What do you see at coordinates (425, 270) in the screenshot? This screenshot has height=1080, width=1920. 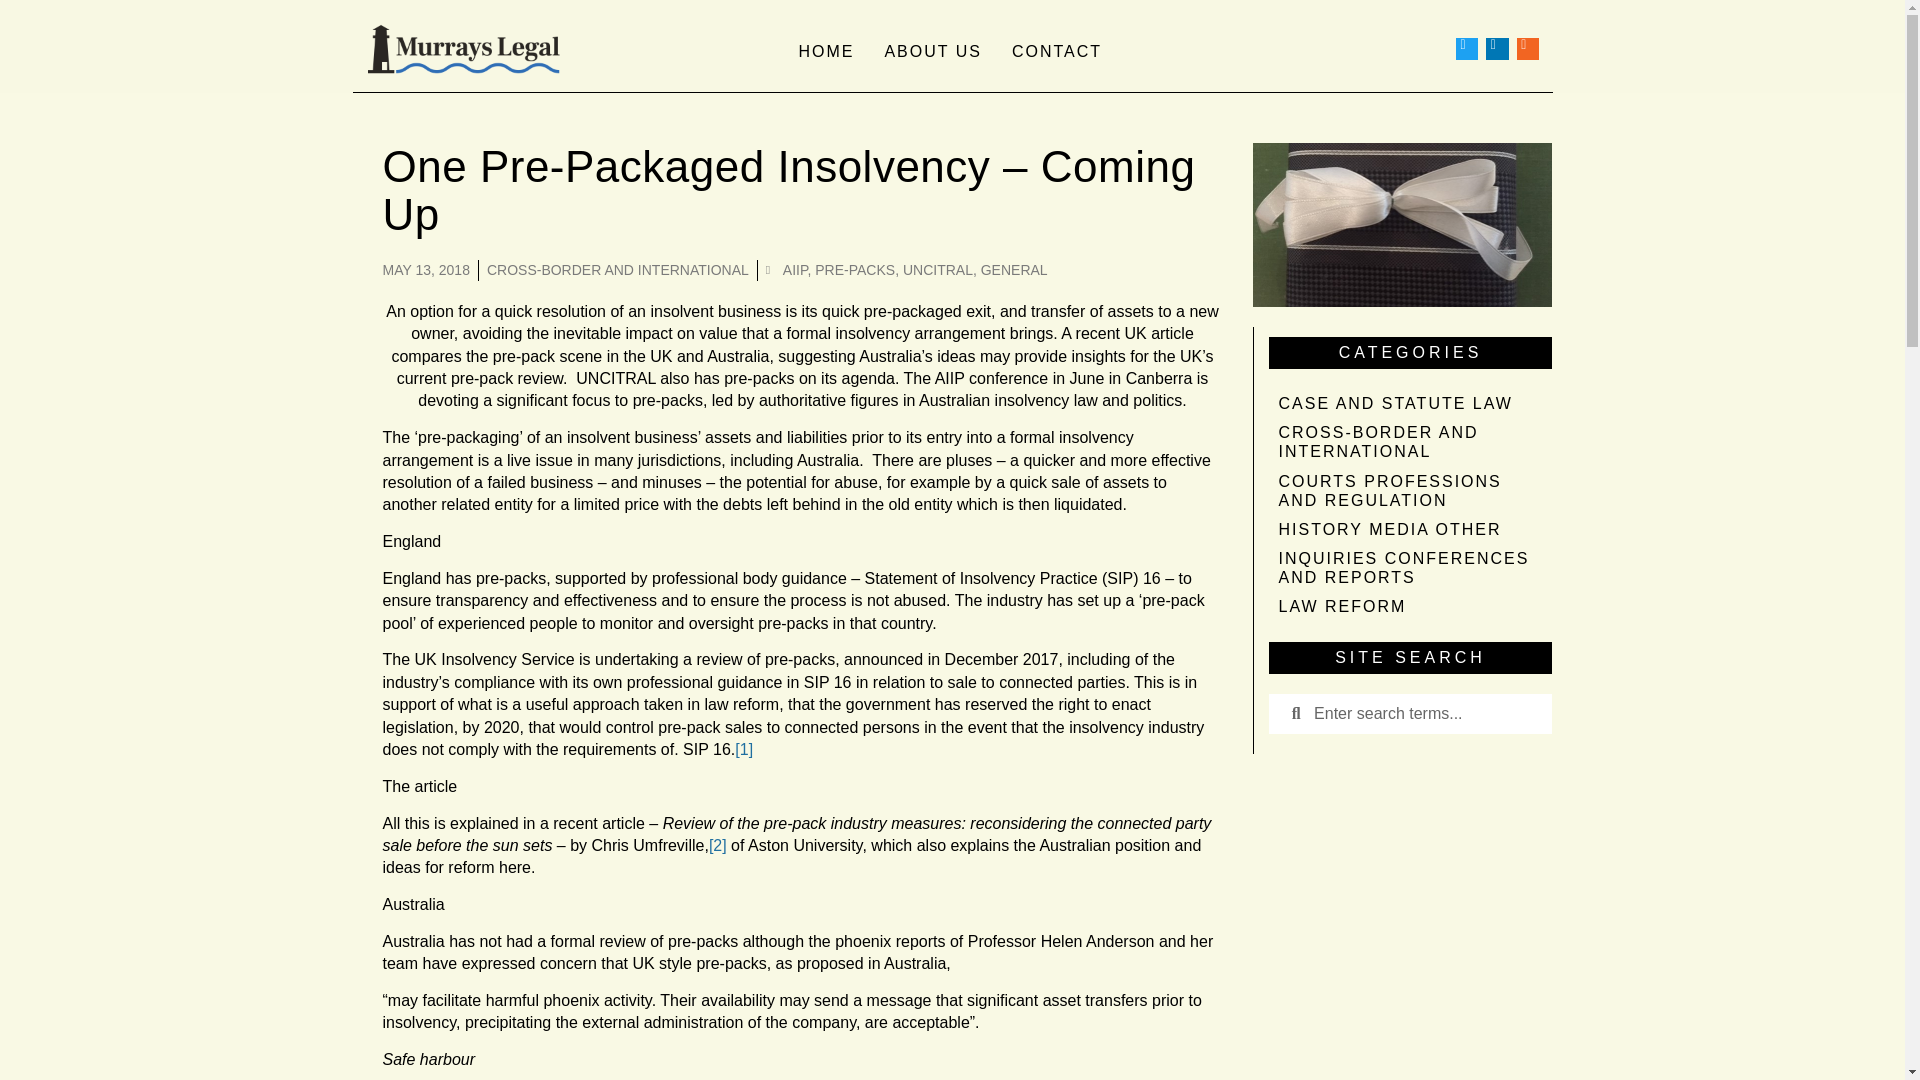 I see `MAY 13, 2018` at bounding box center [425, 270].